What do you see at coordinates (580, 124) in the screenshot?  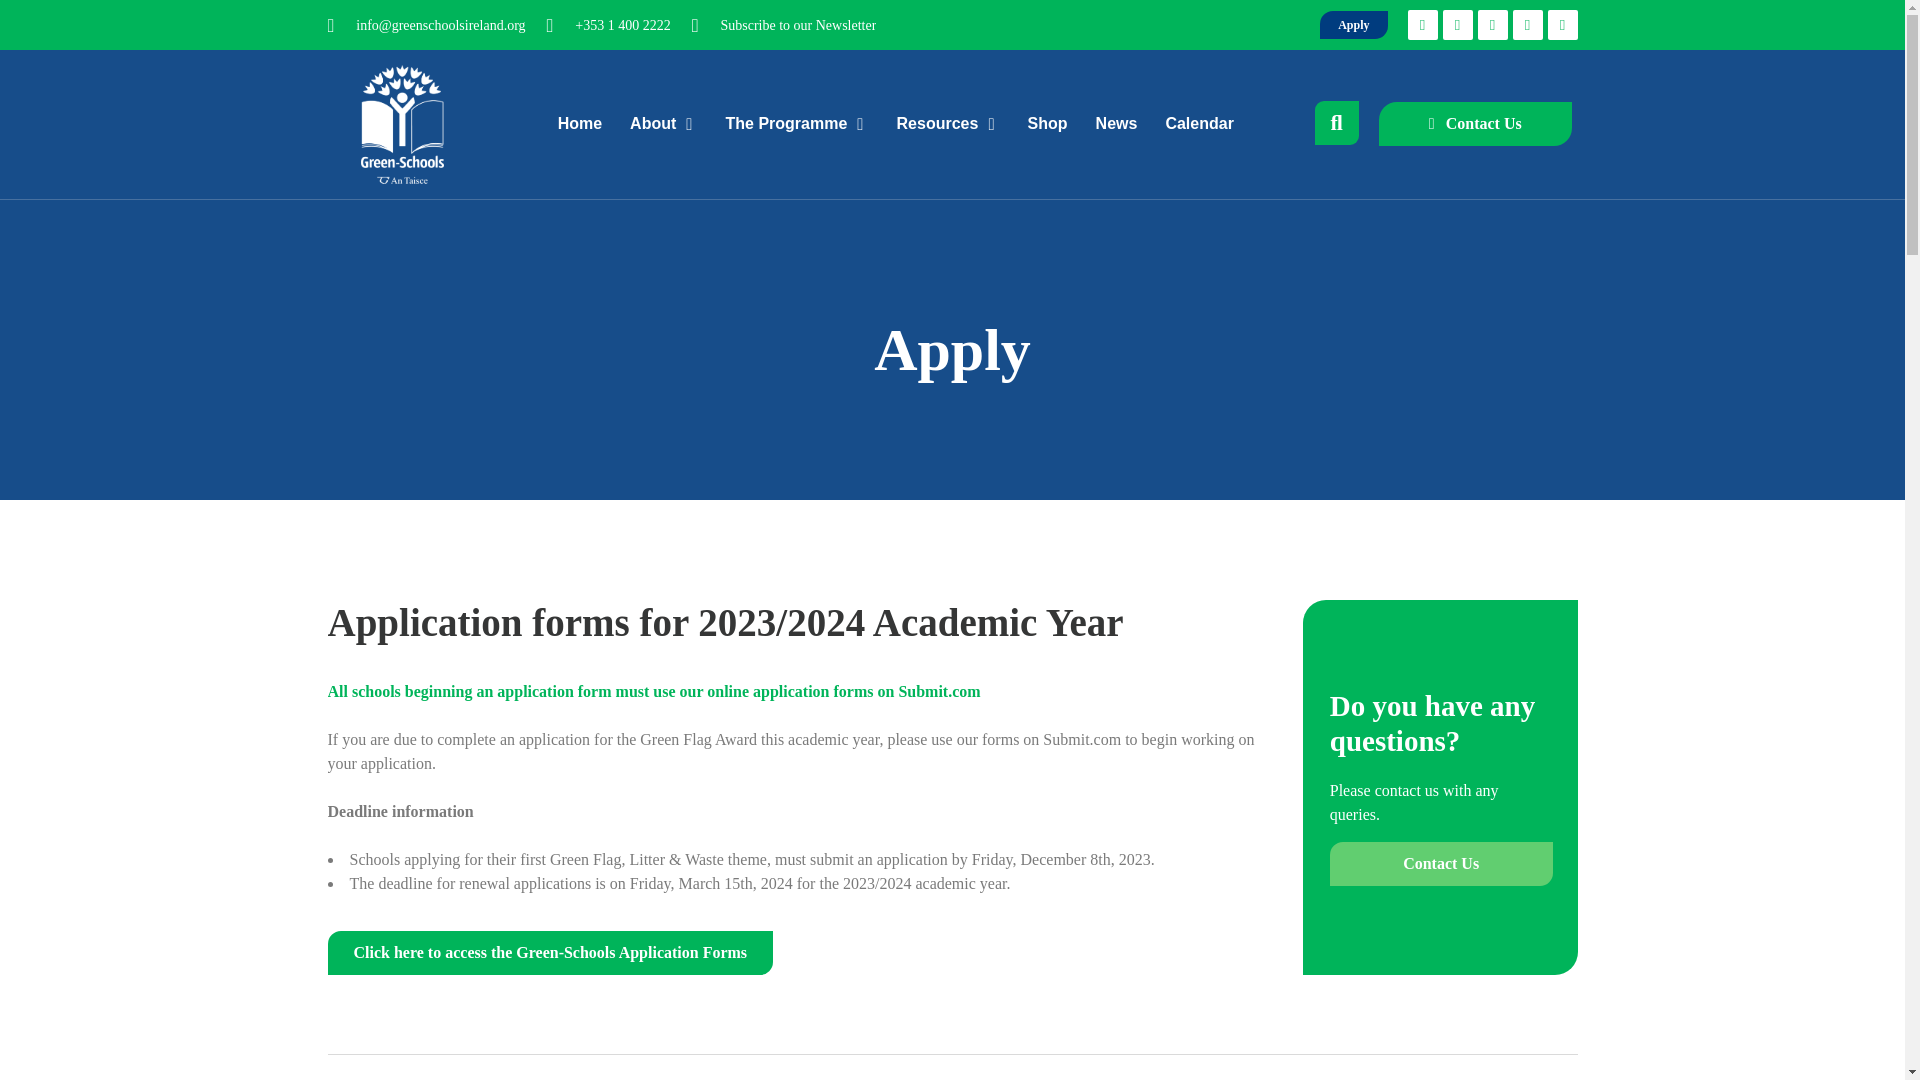 I see `Home` at bounding box center [580, 124].